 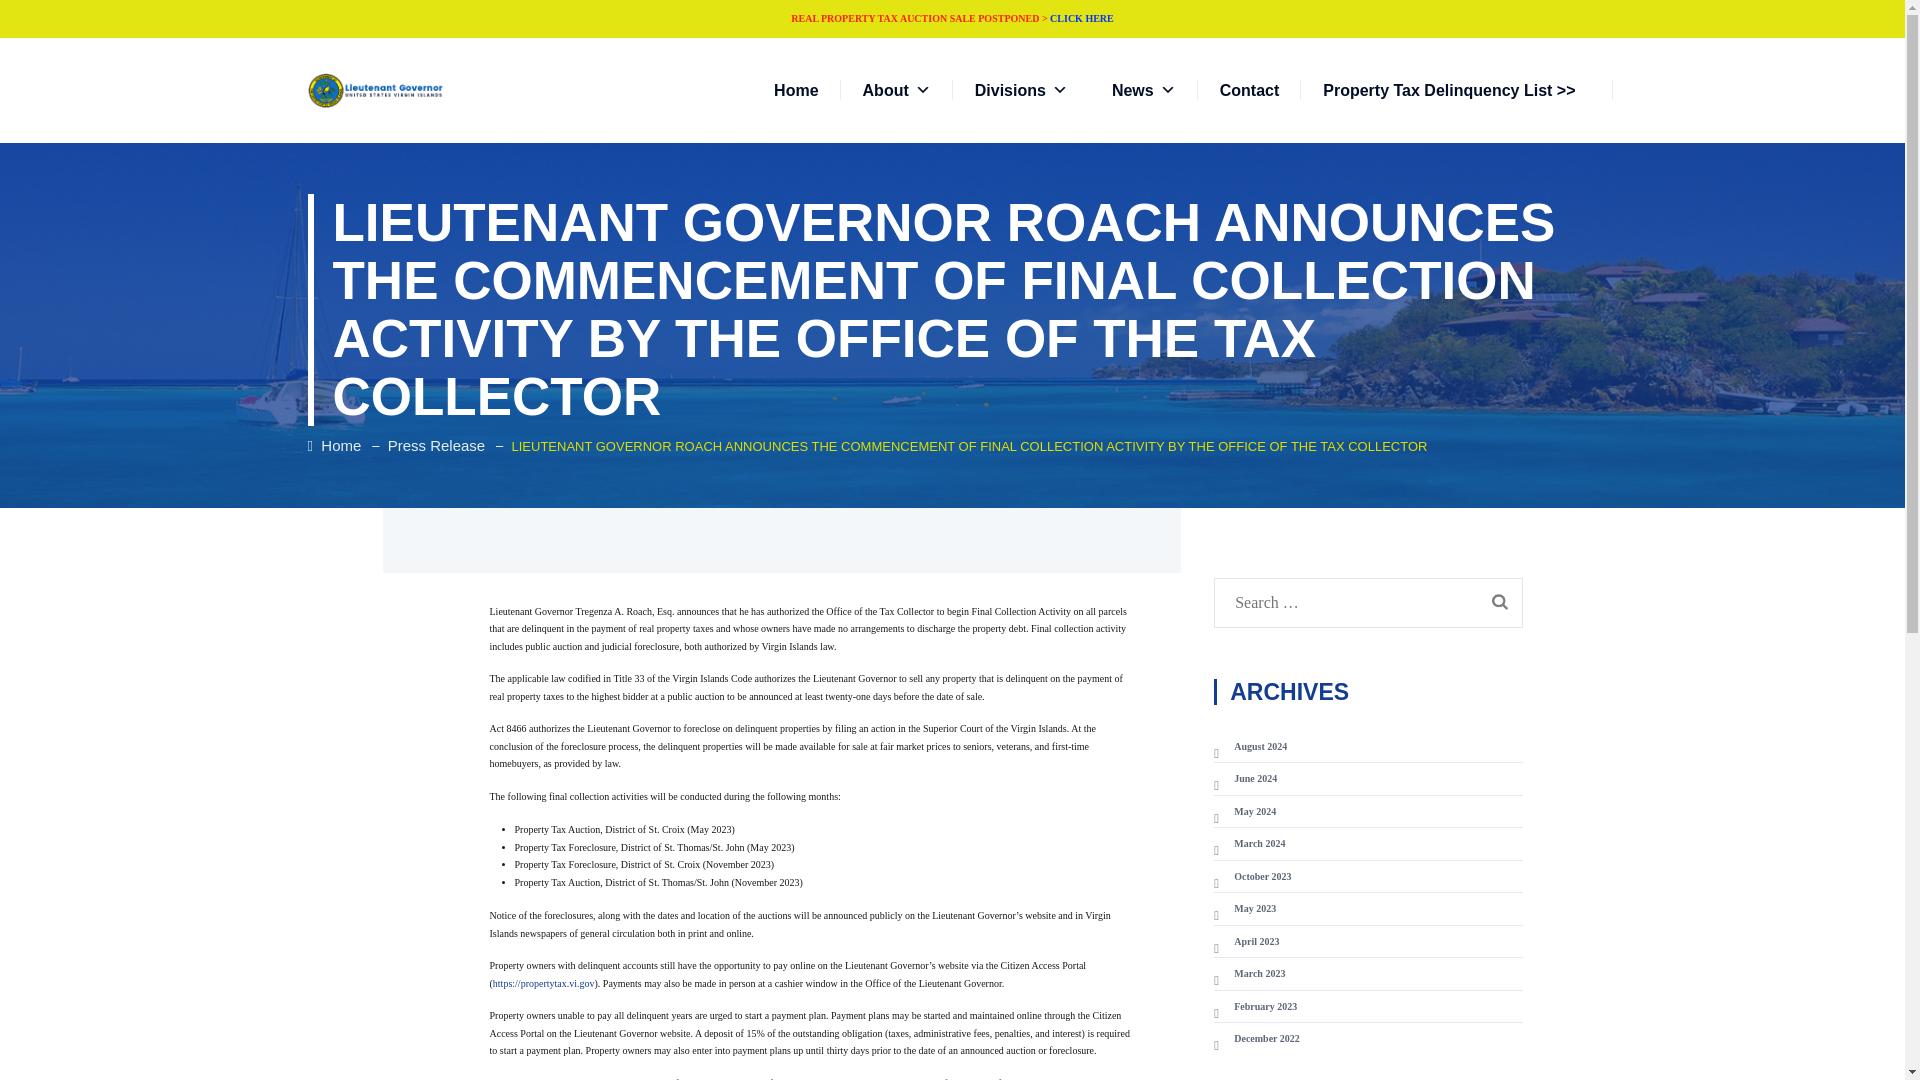 I want to click on May 2024, so click(x=1244, y=810).